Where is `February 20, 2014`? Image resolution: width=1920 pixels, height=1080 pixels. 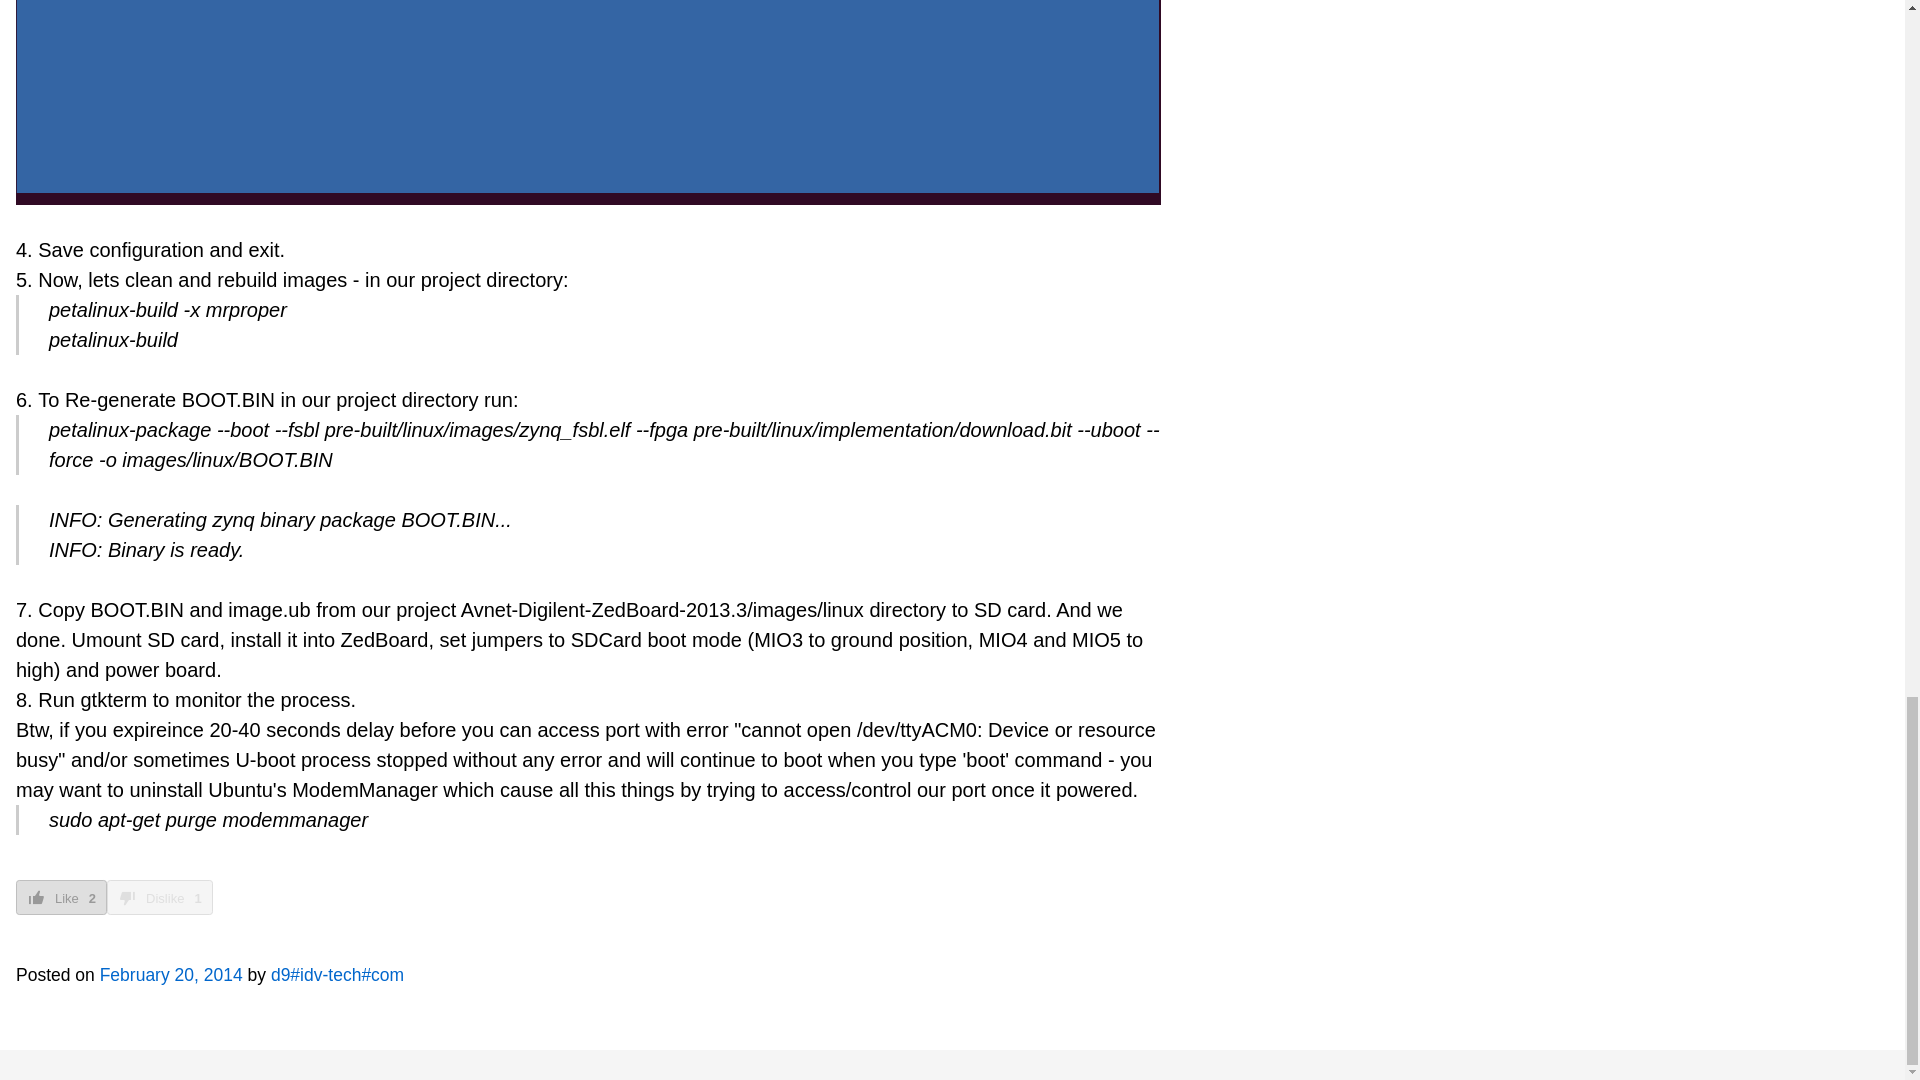 February 20, 2014 is located at coordinates (171, 974).